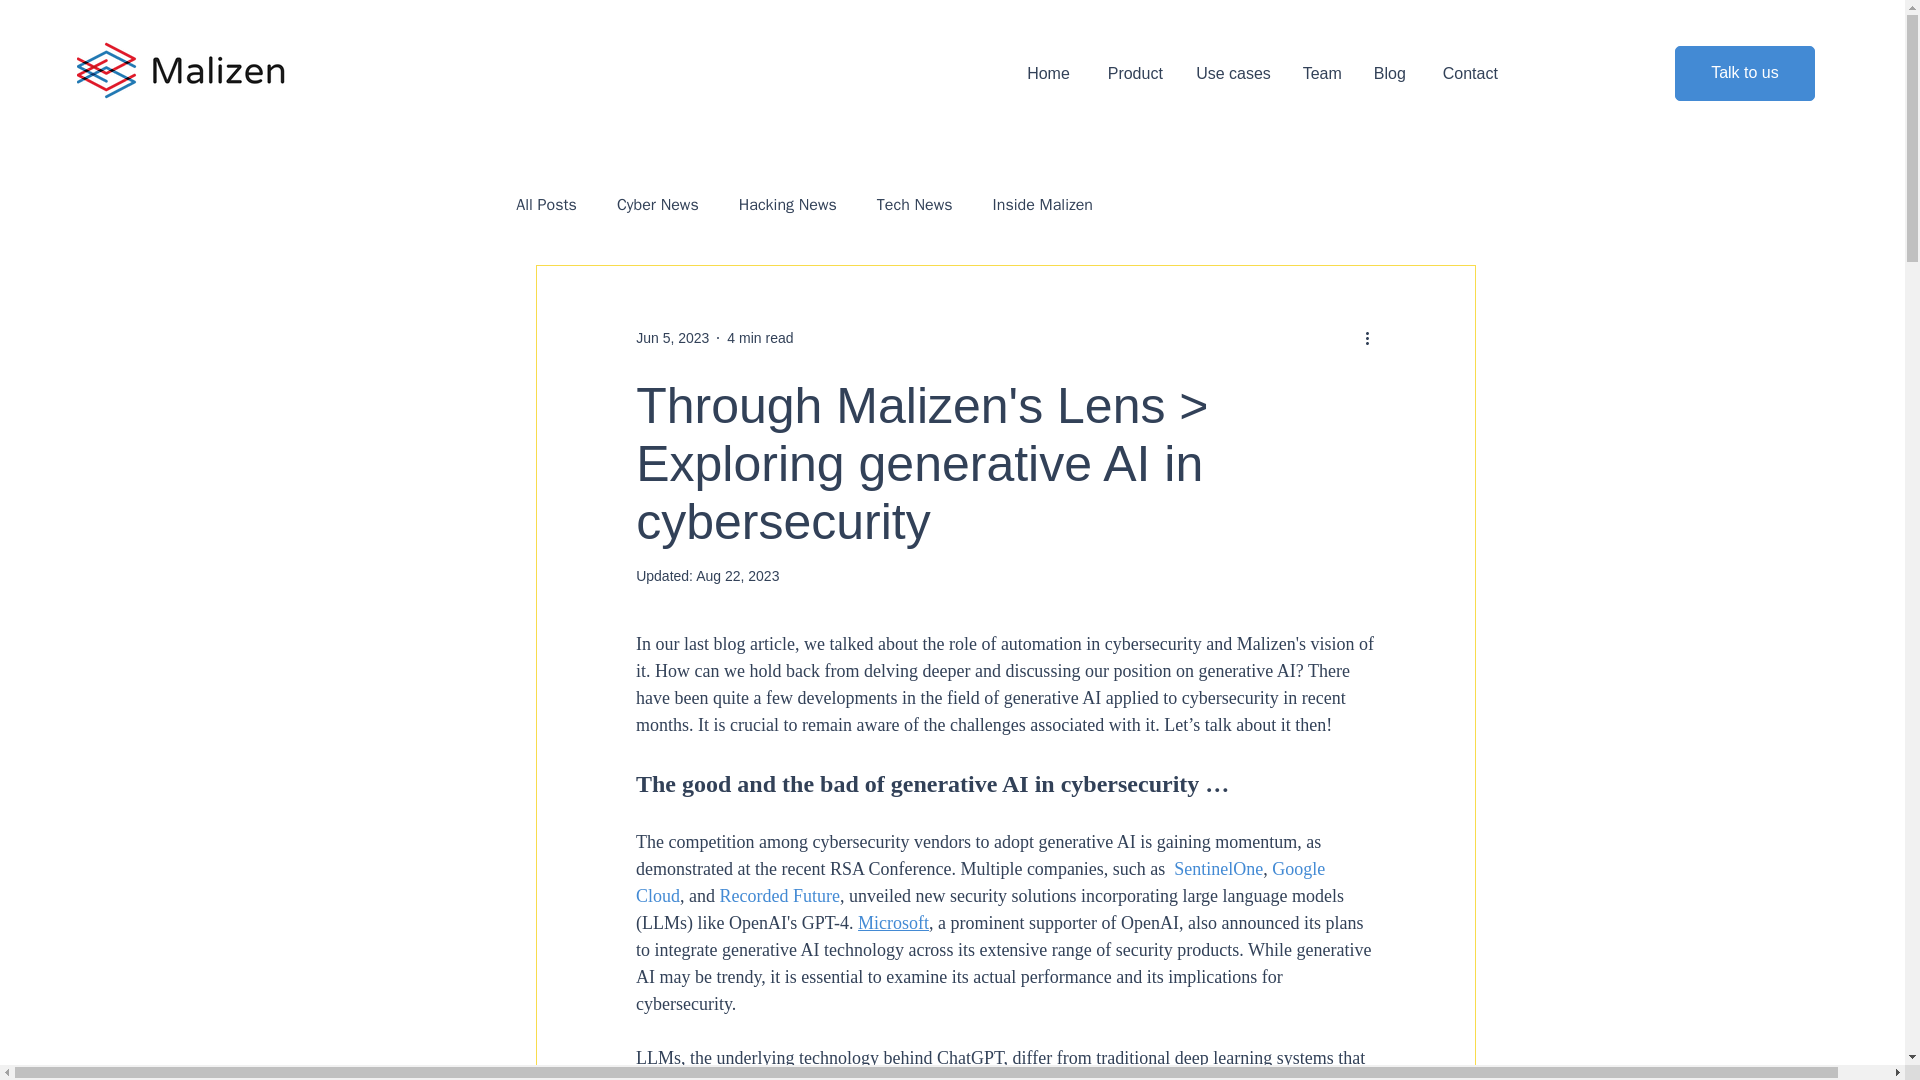 The height and width of the screenshot is (1080, 1920). What do you see at coordinates (1131, 73) in the screenshot?
I see `Product` at bounding box center [1131, 73].